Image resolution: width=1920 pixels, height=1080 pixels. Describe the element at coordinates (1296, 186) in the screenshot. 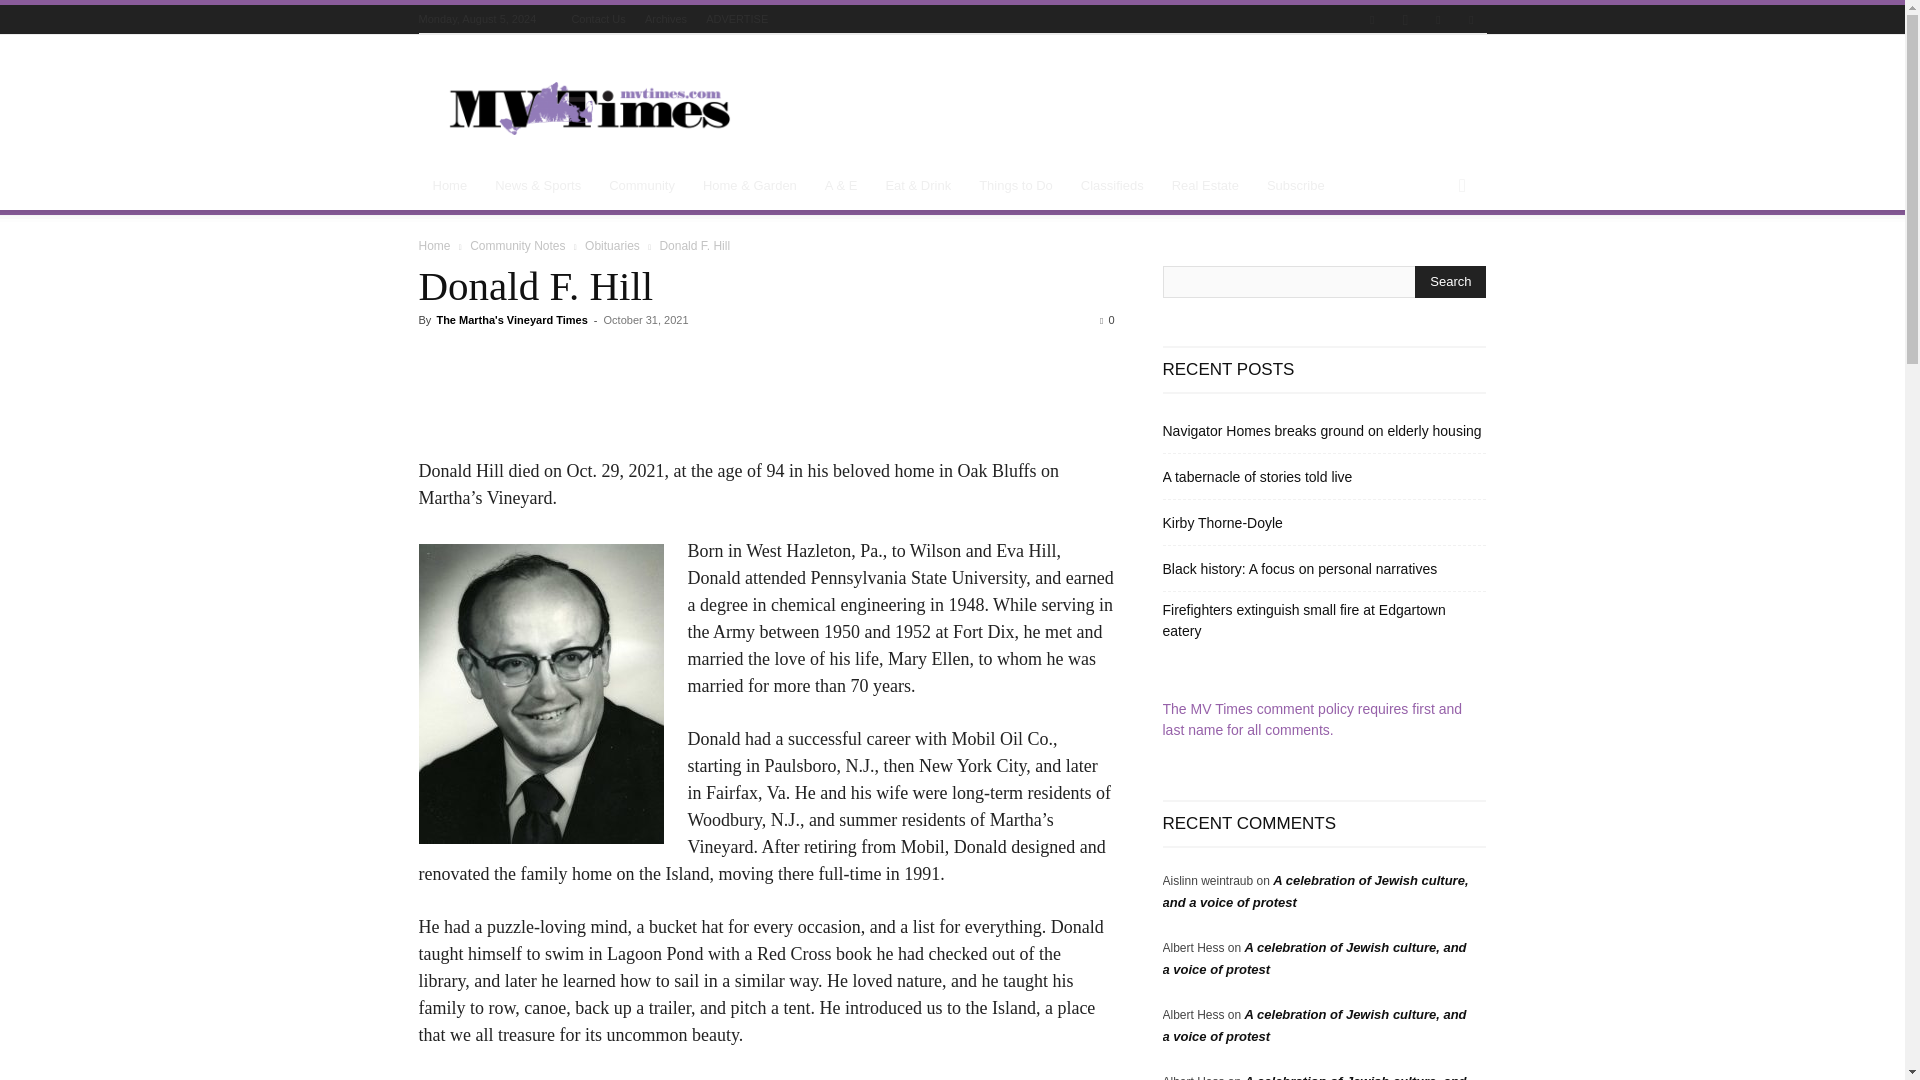

I see `Subscribe` at that location.